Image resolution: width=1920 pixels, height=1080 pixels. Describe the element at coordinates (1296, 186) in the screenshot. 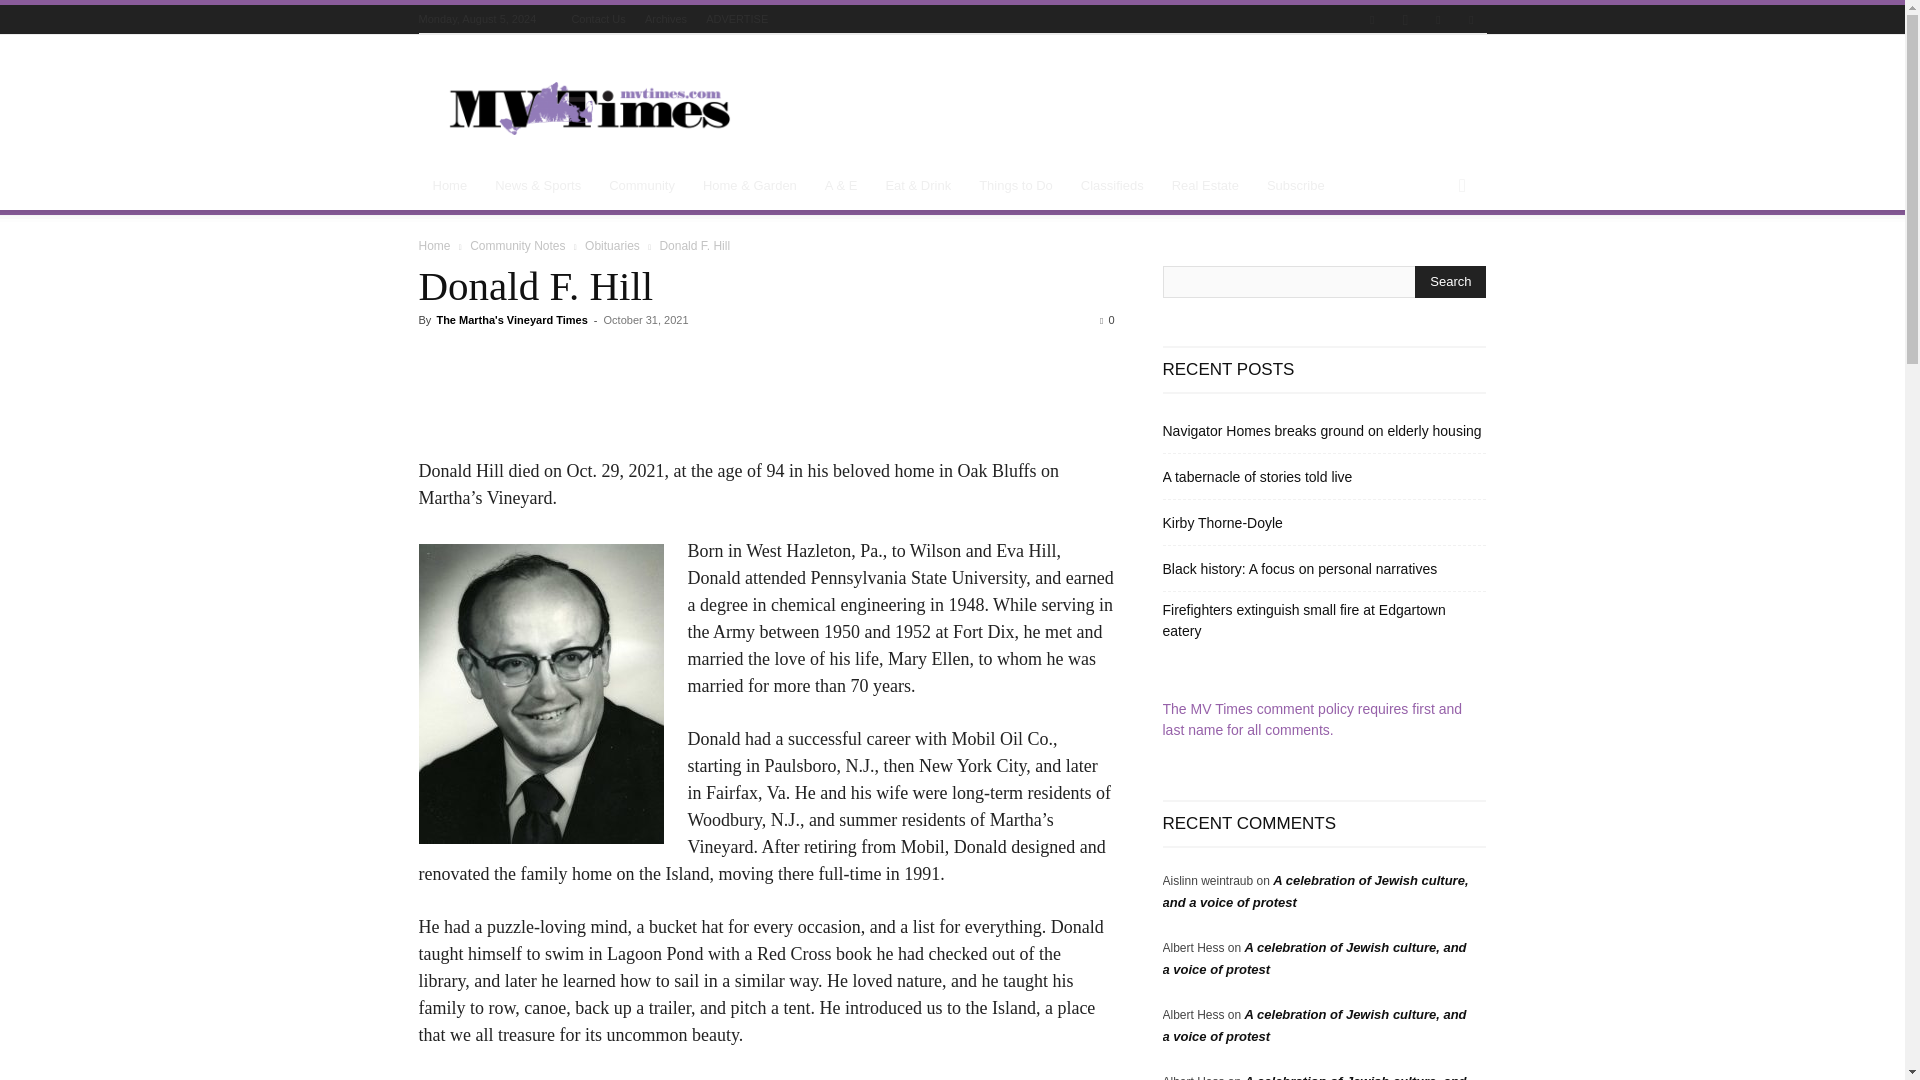

I see `Subscribe` at that location.